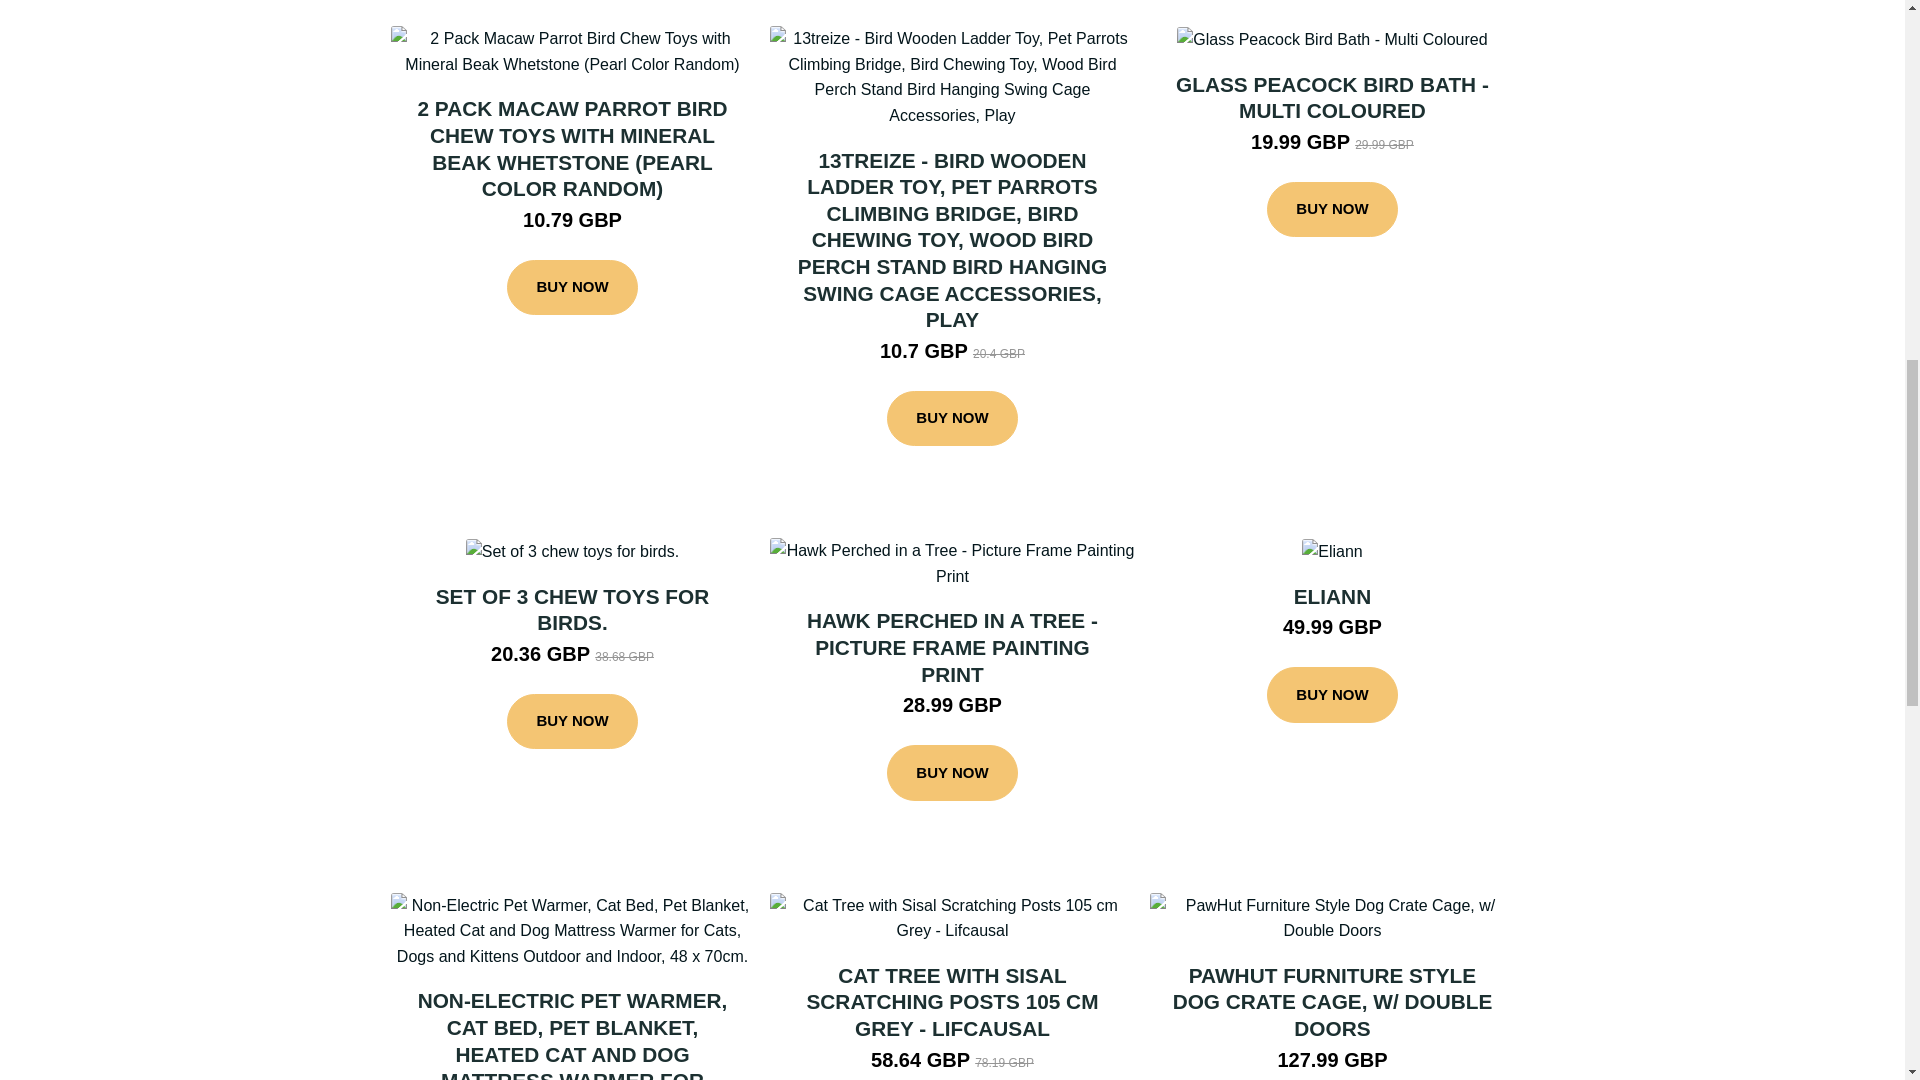  Describe the element at coordinates (1332, 98) in the screenshot. I see `GLASS PEACOCK BIRD BATH - MULTI COLOURED` at that location.